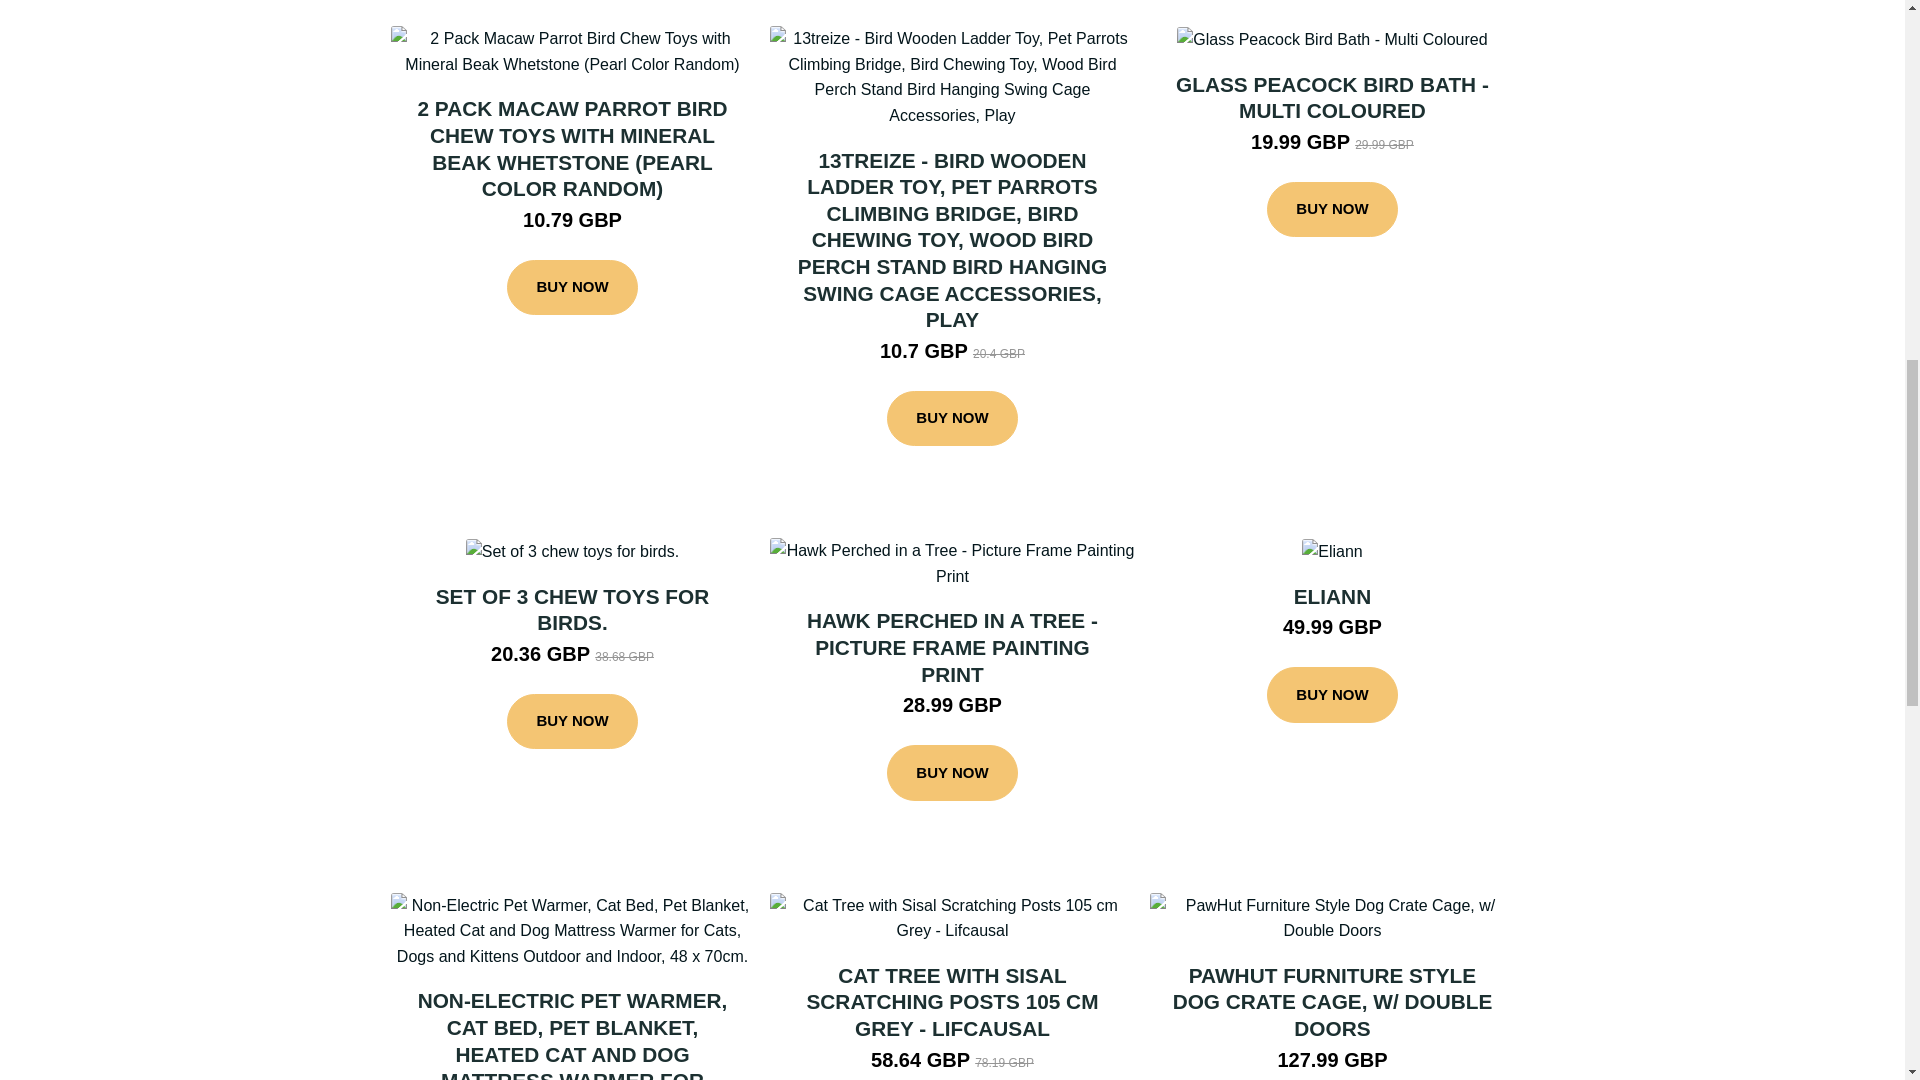  Describe the element at coordinates (1332, 98) in the screenshot. I see `GLASS PEACOCK BIRD BATH - MULTI COLOURED` at that location.